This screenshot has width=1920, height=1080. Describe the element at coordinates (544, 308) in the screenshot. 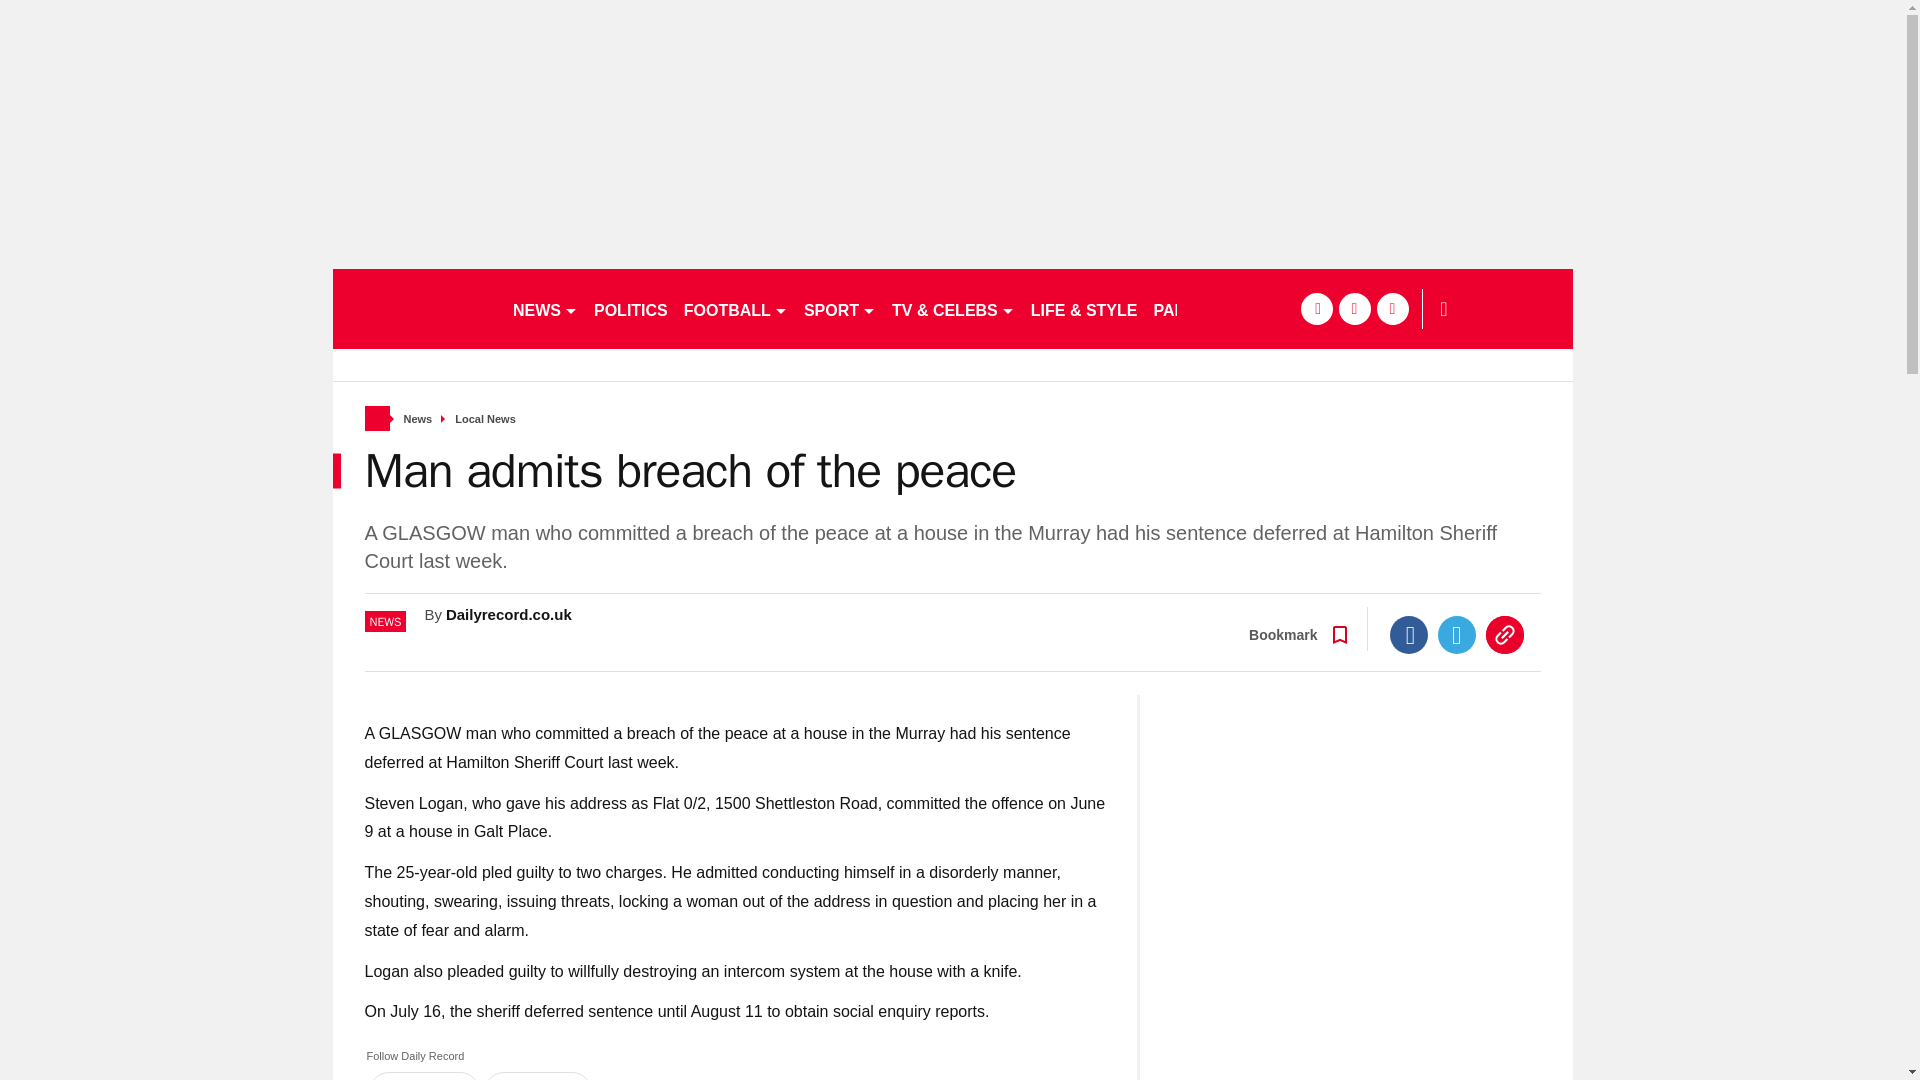

I see `NEWS` at that location.